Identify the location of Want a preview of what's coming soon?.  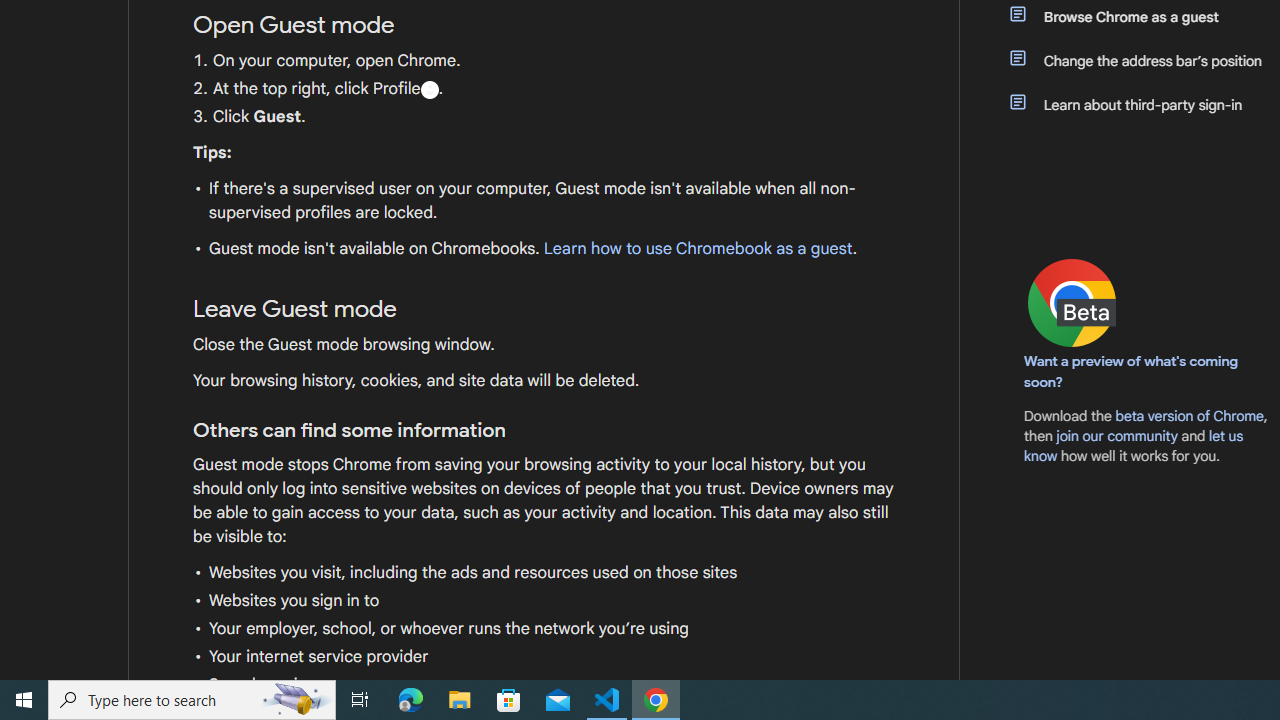
(1132, 371).